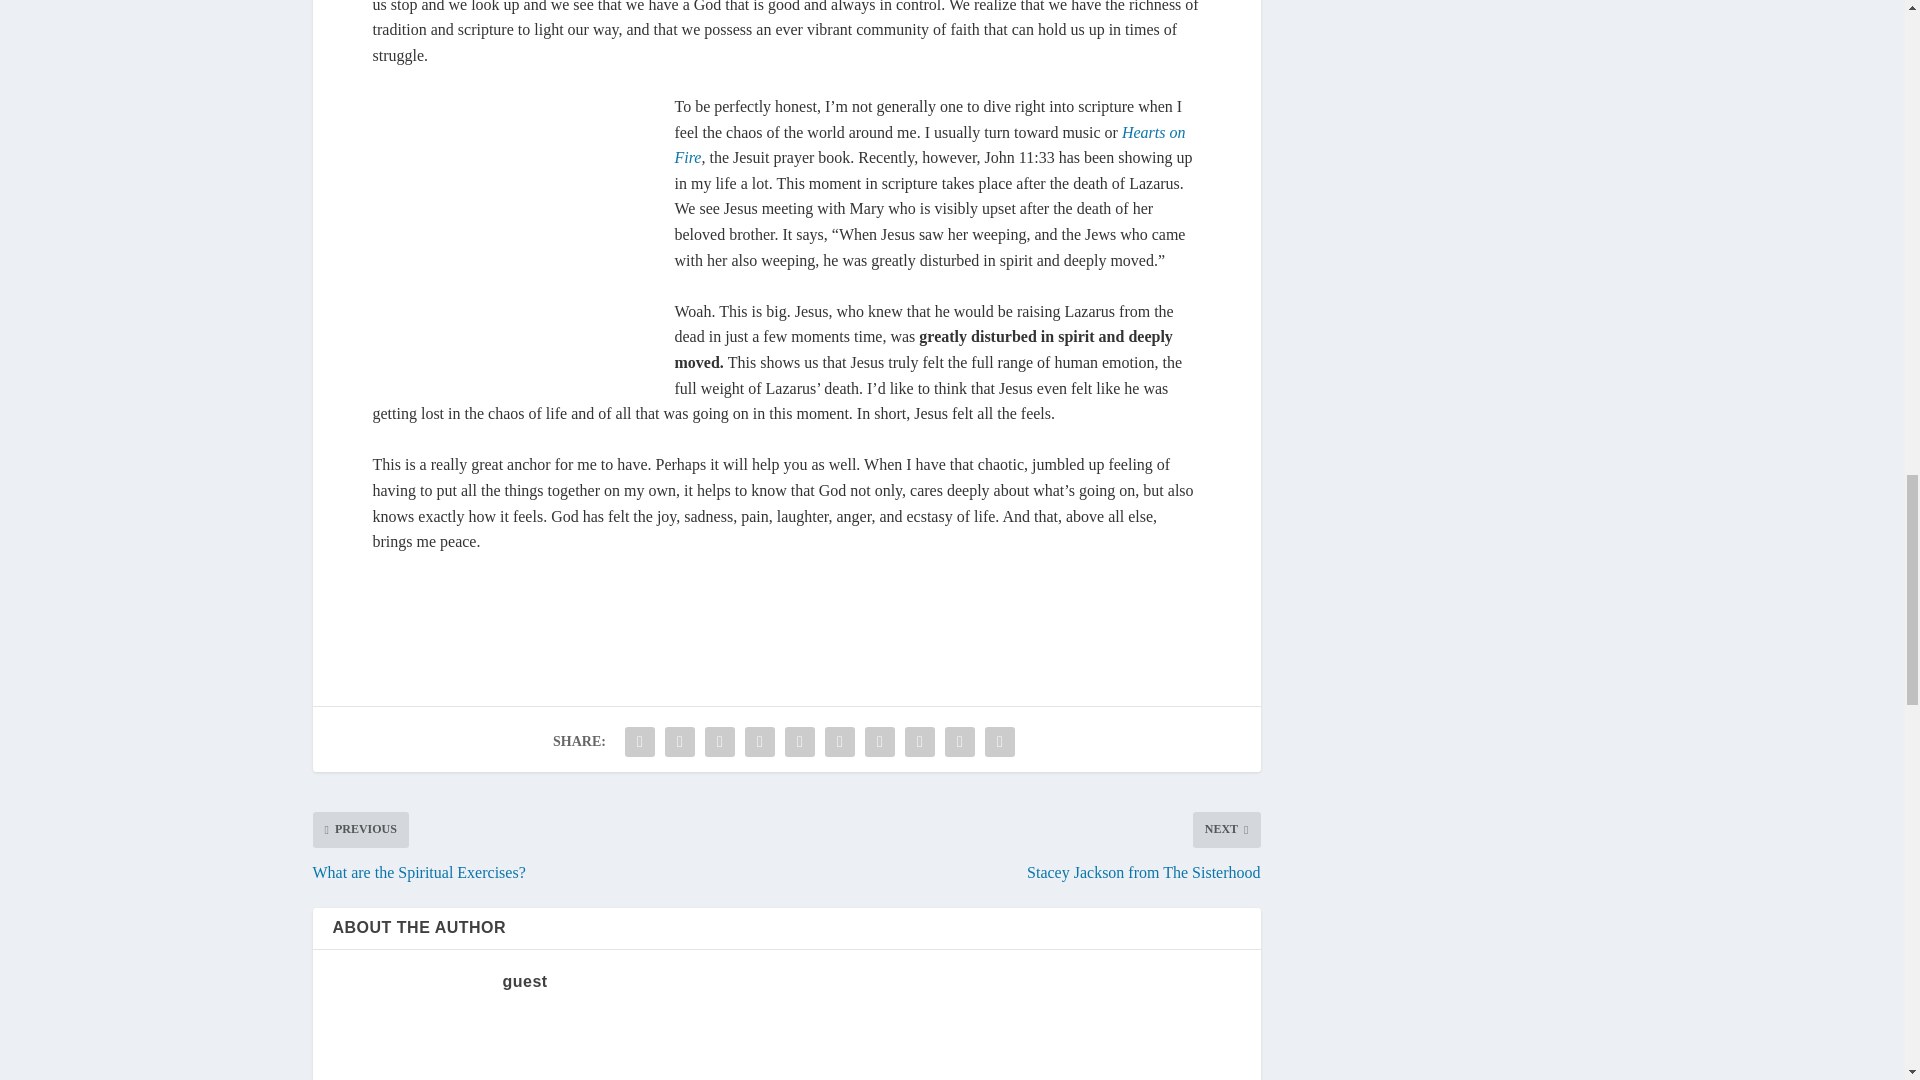  I want to click on Share "Some Assembly Required" via Email, so click(960, 900).